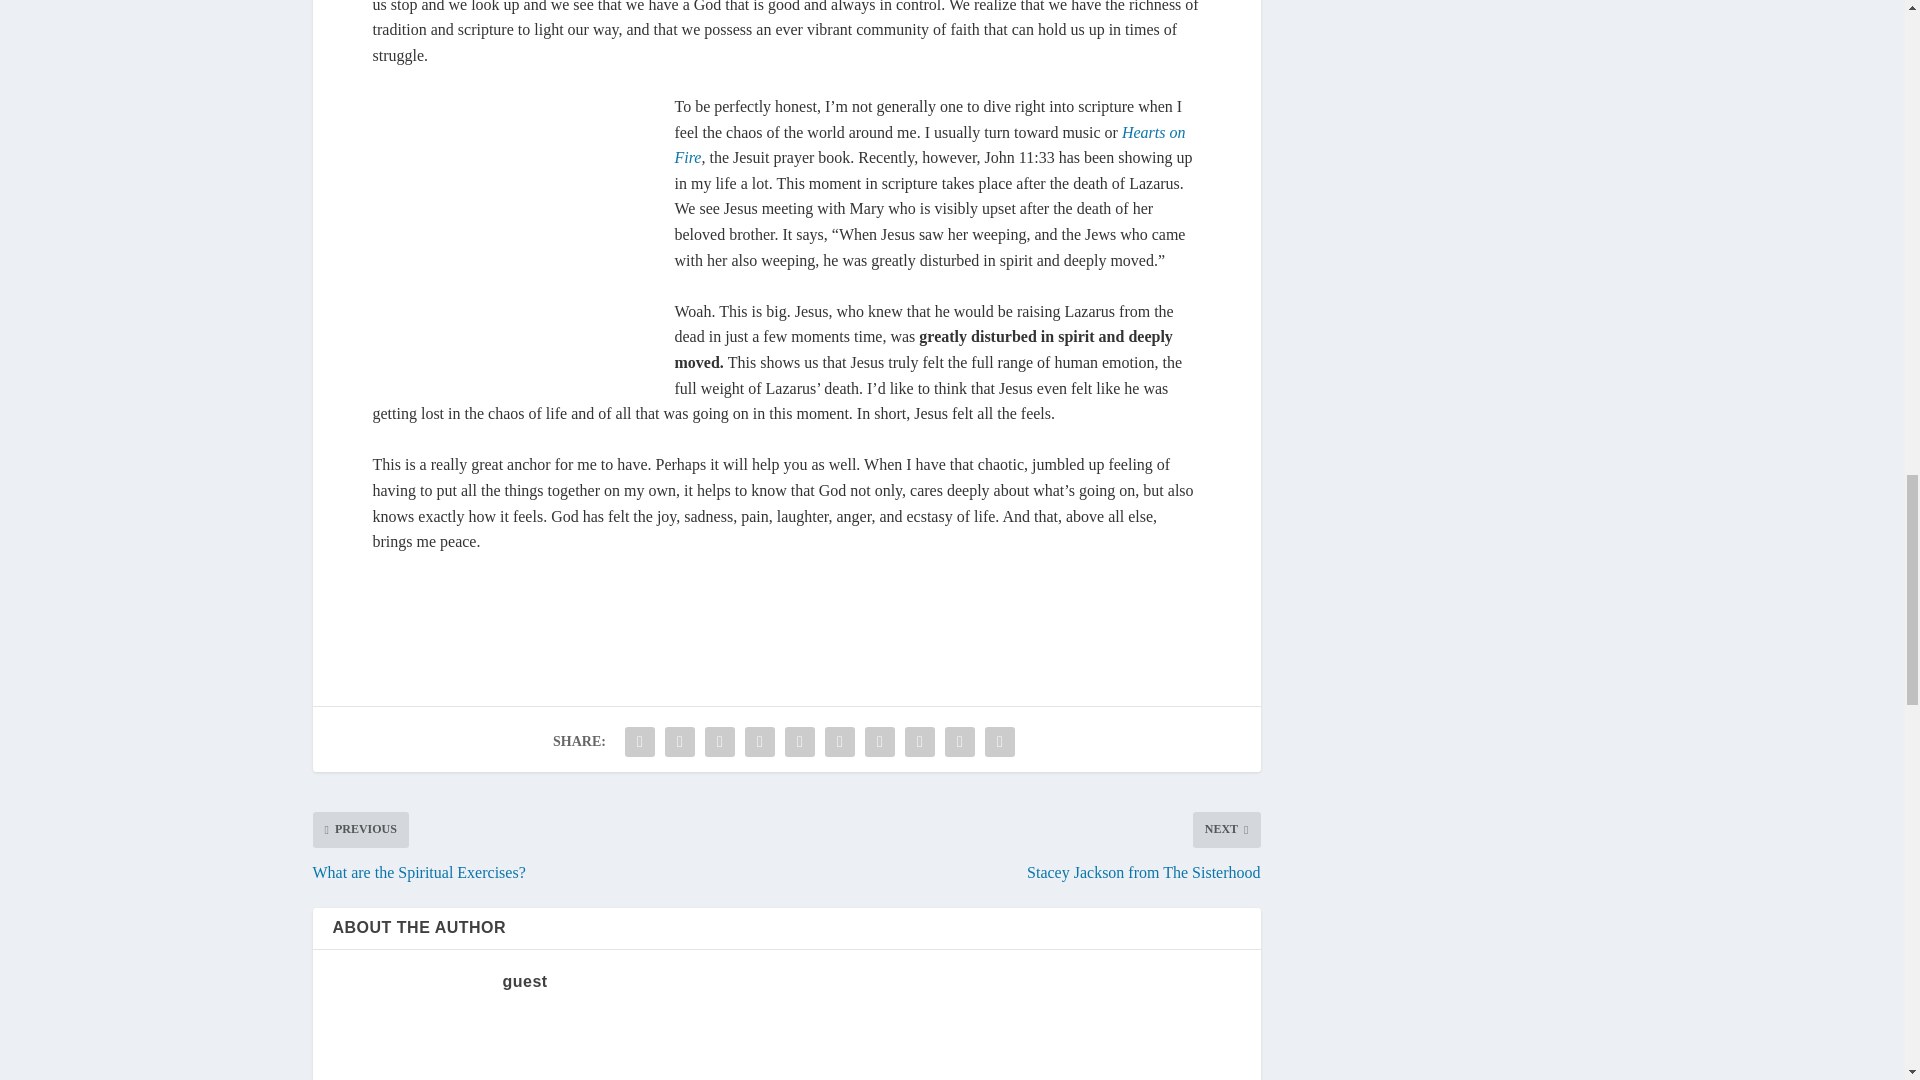  I want to click on Share "Some Assembly Required" via Email, so click(960, 900).